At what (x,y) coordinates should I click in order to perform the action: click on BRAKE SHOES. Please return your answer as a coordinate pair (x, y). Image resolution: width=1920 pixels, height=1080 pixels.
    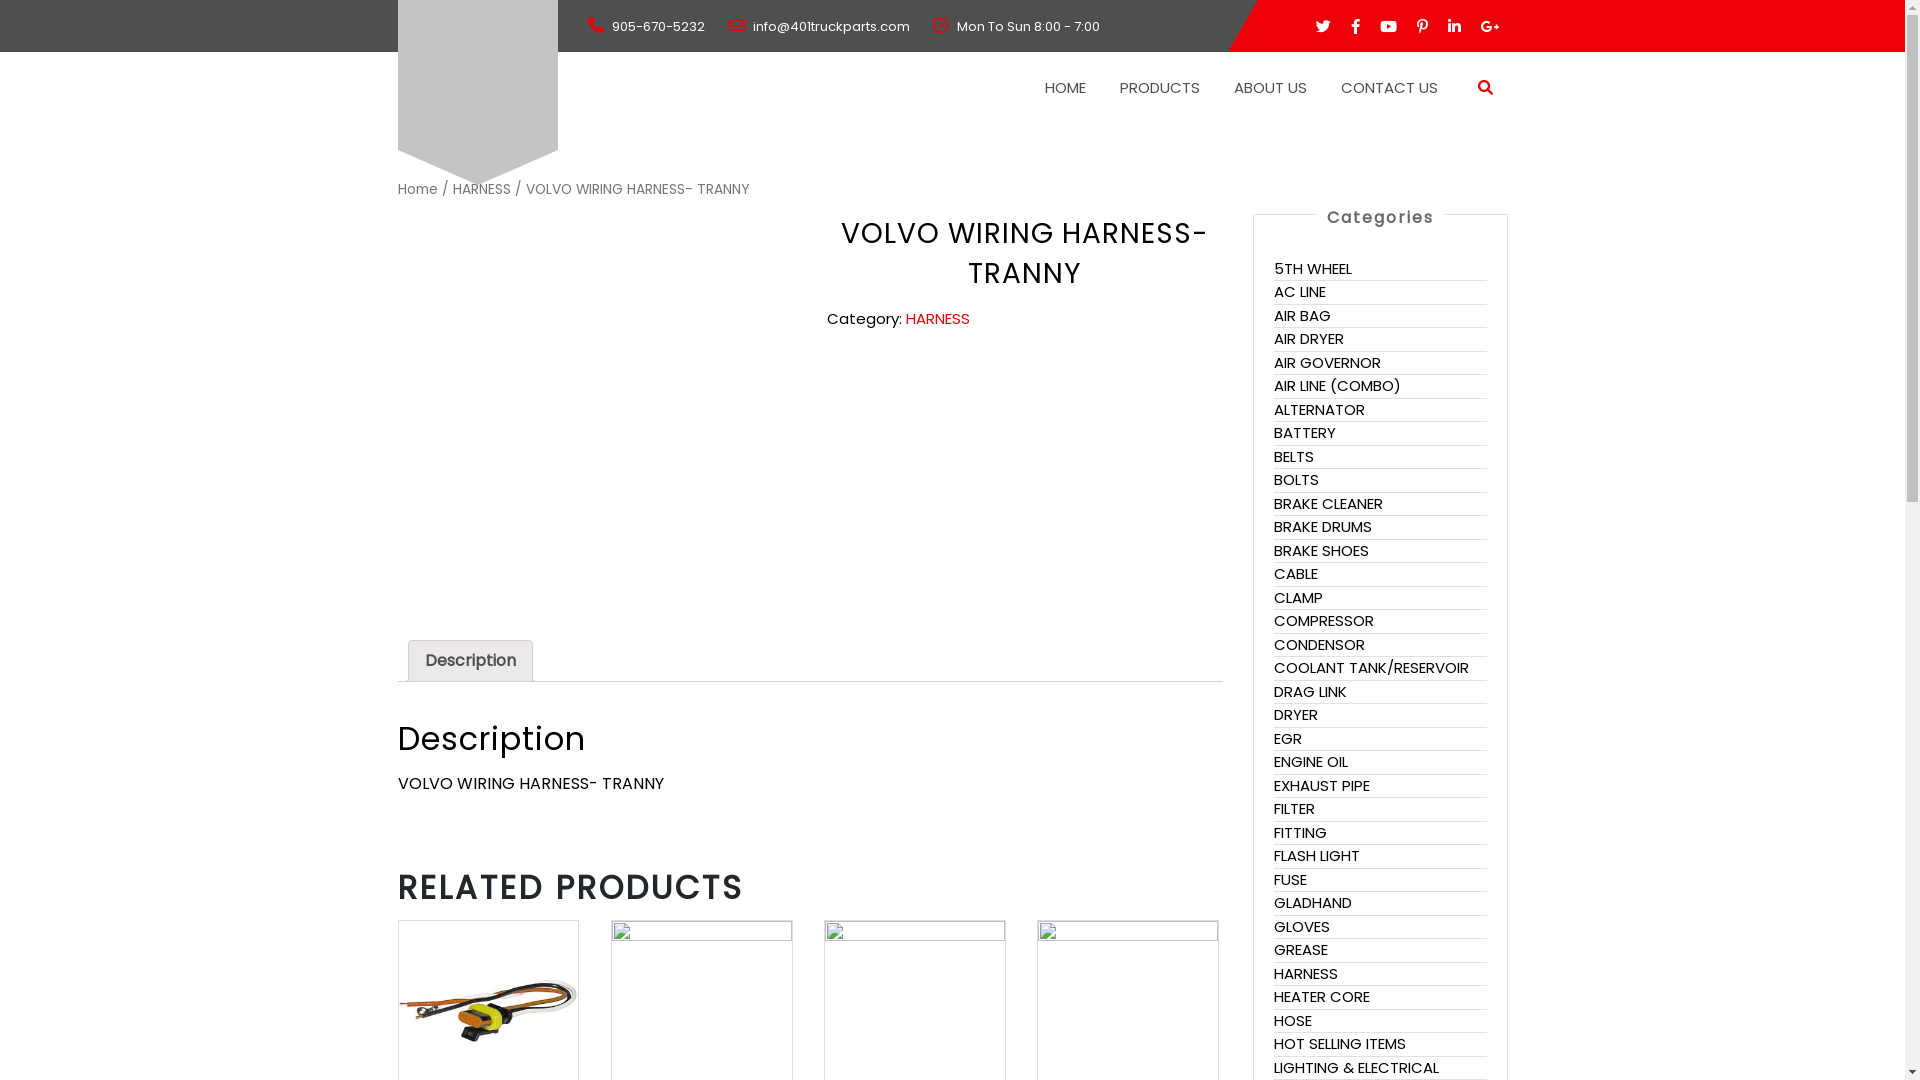
    Looking at the image, I should click on (1322, 550).